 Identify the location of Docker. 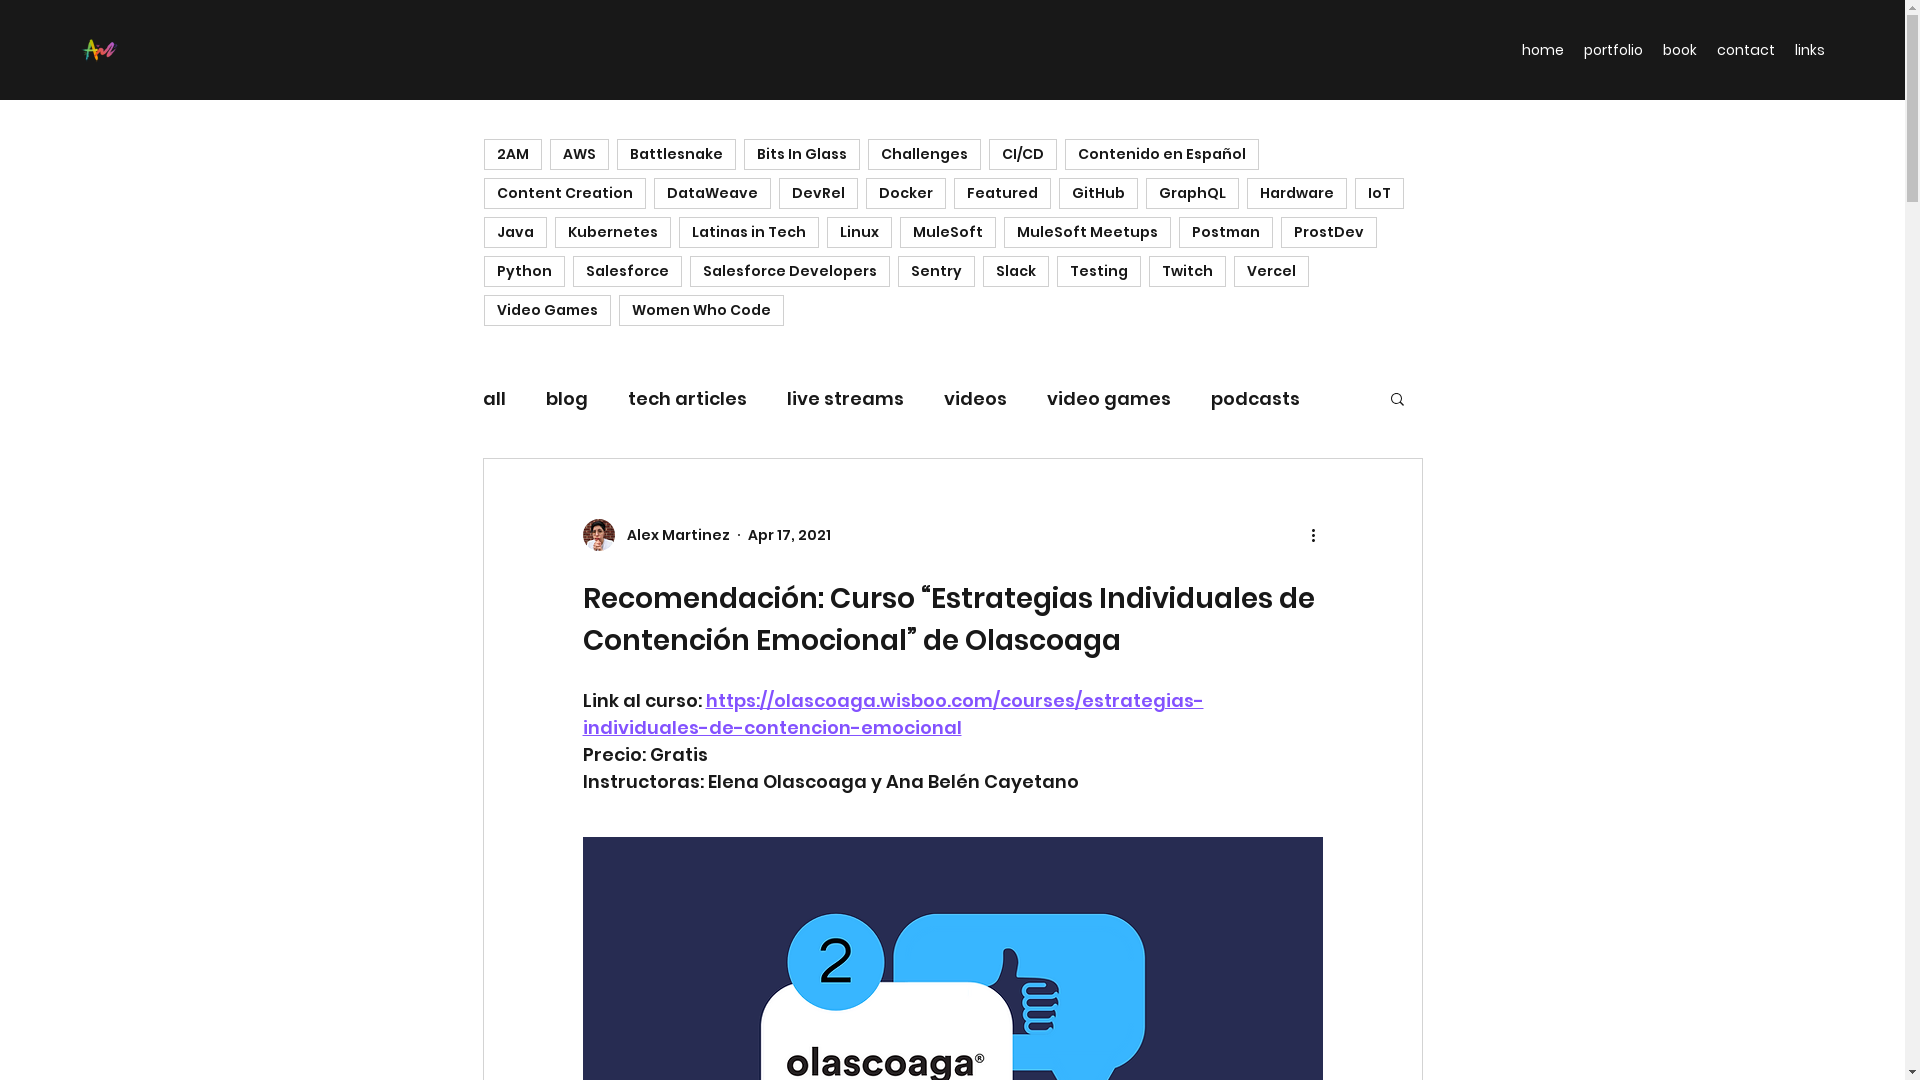
(906, 194).